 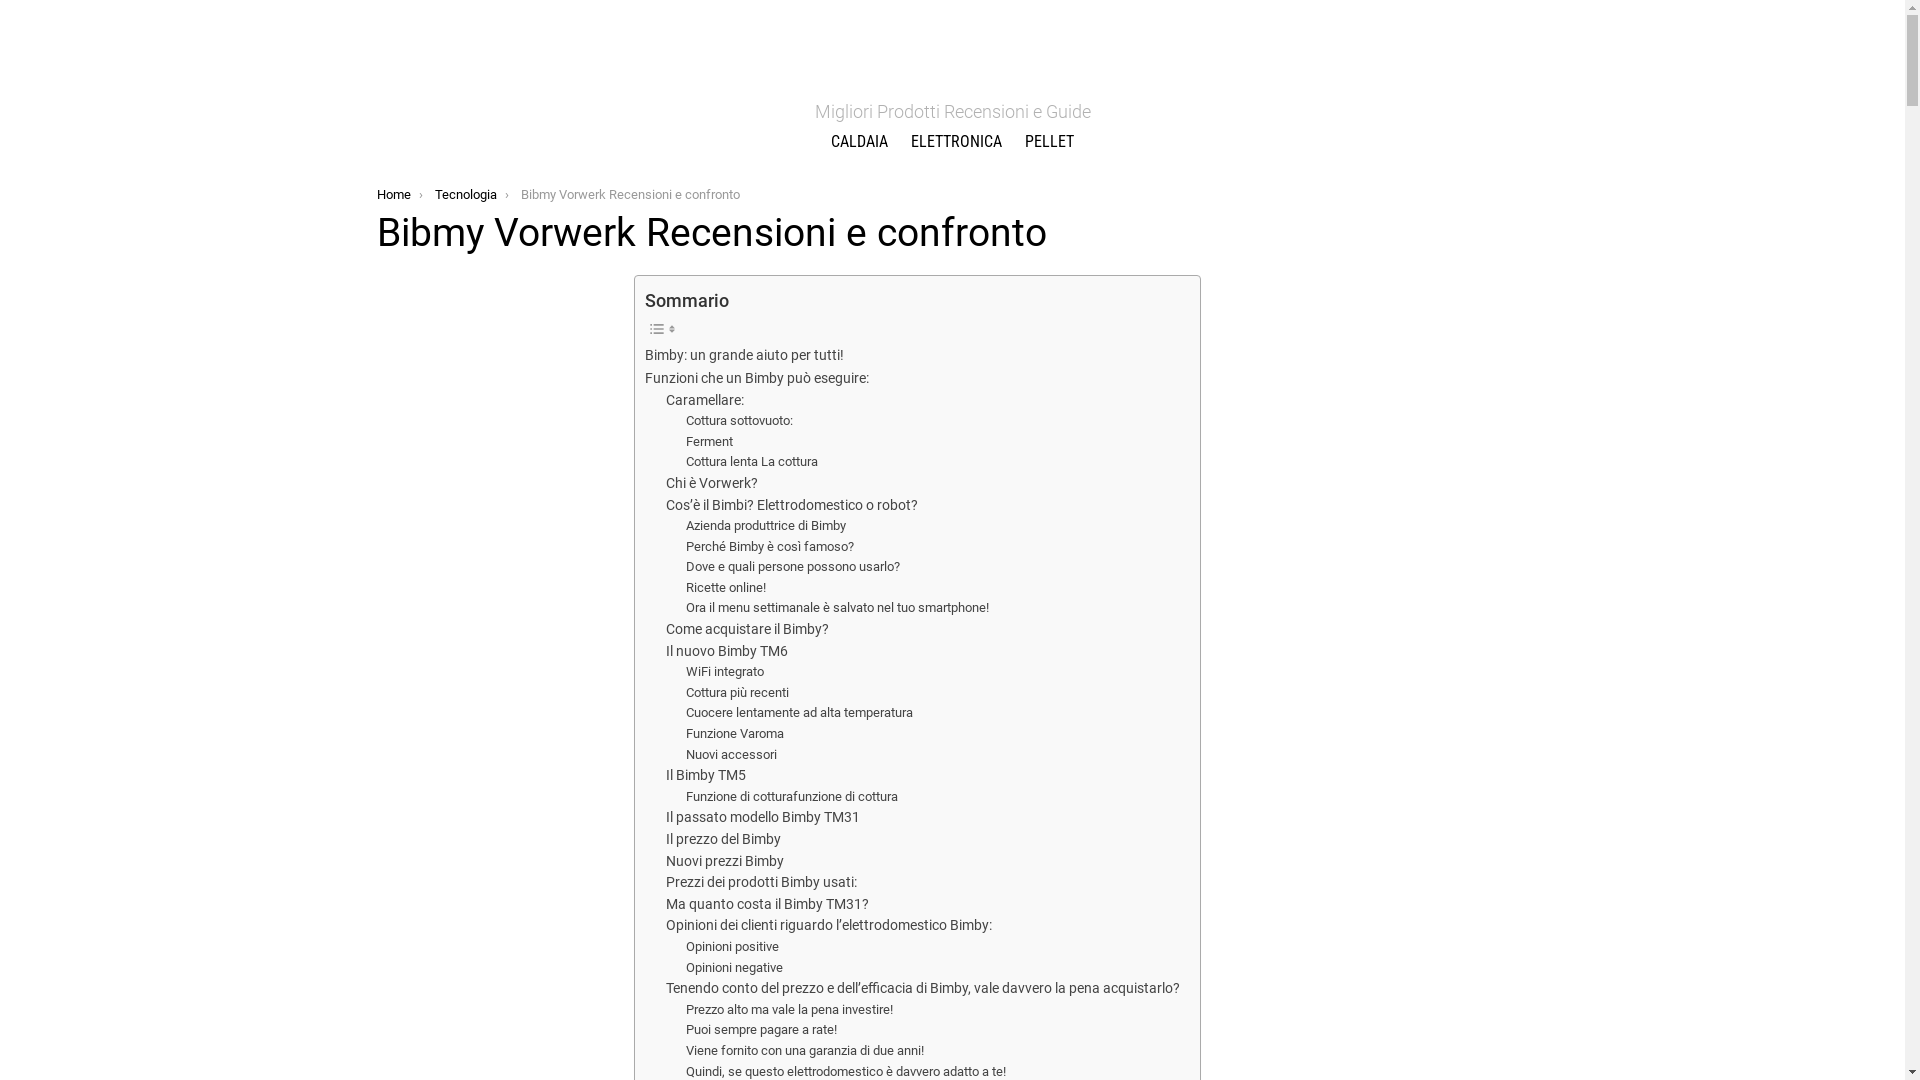 What do you see at coordinates (393, 194) in the screenshot?
I see `Home` at bounding box center [393, 194].